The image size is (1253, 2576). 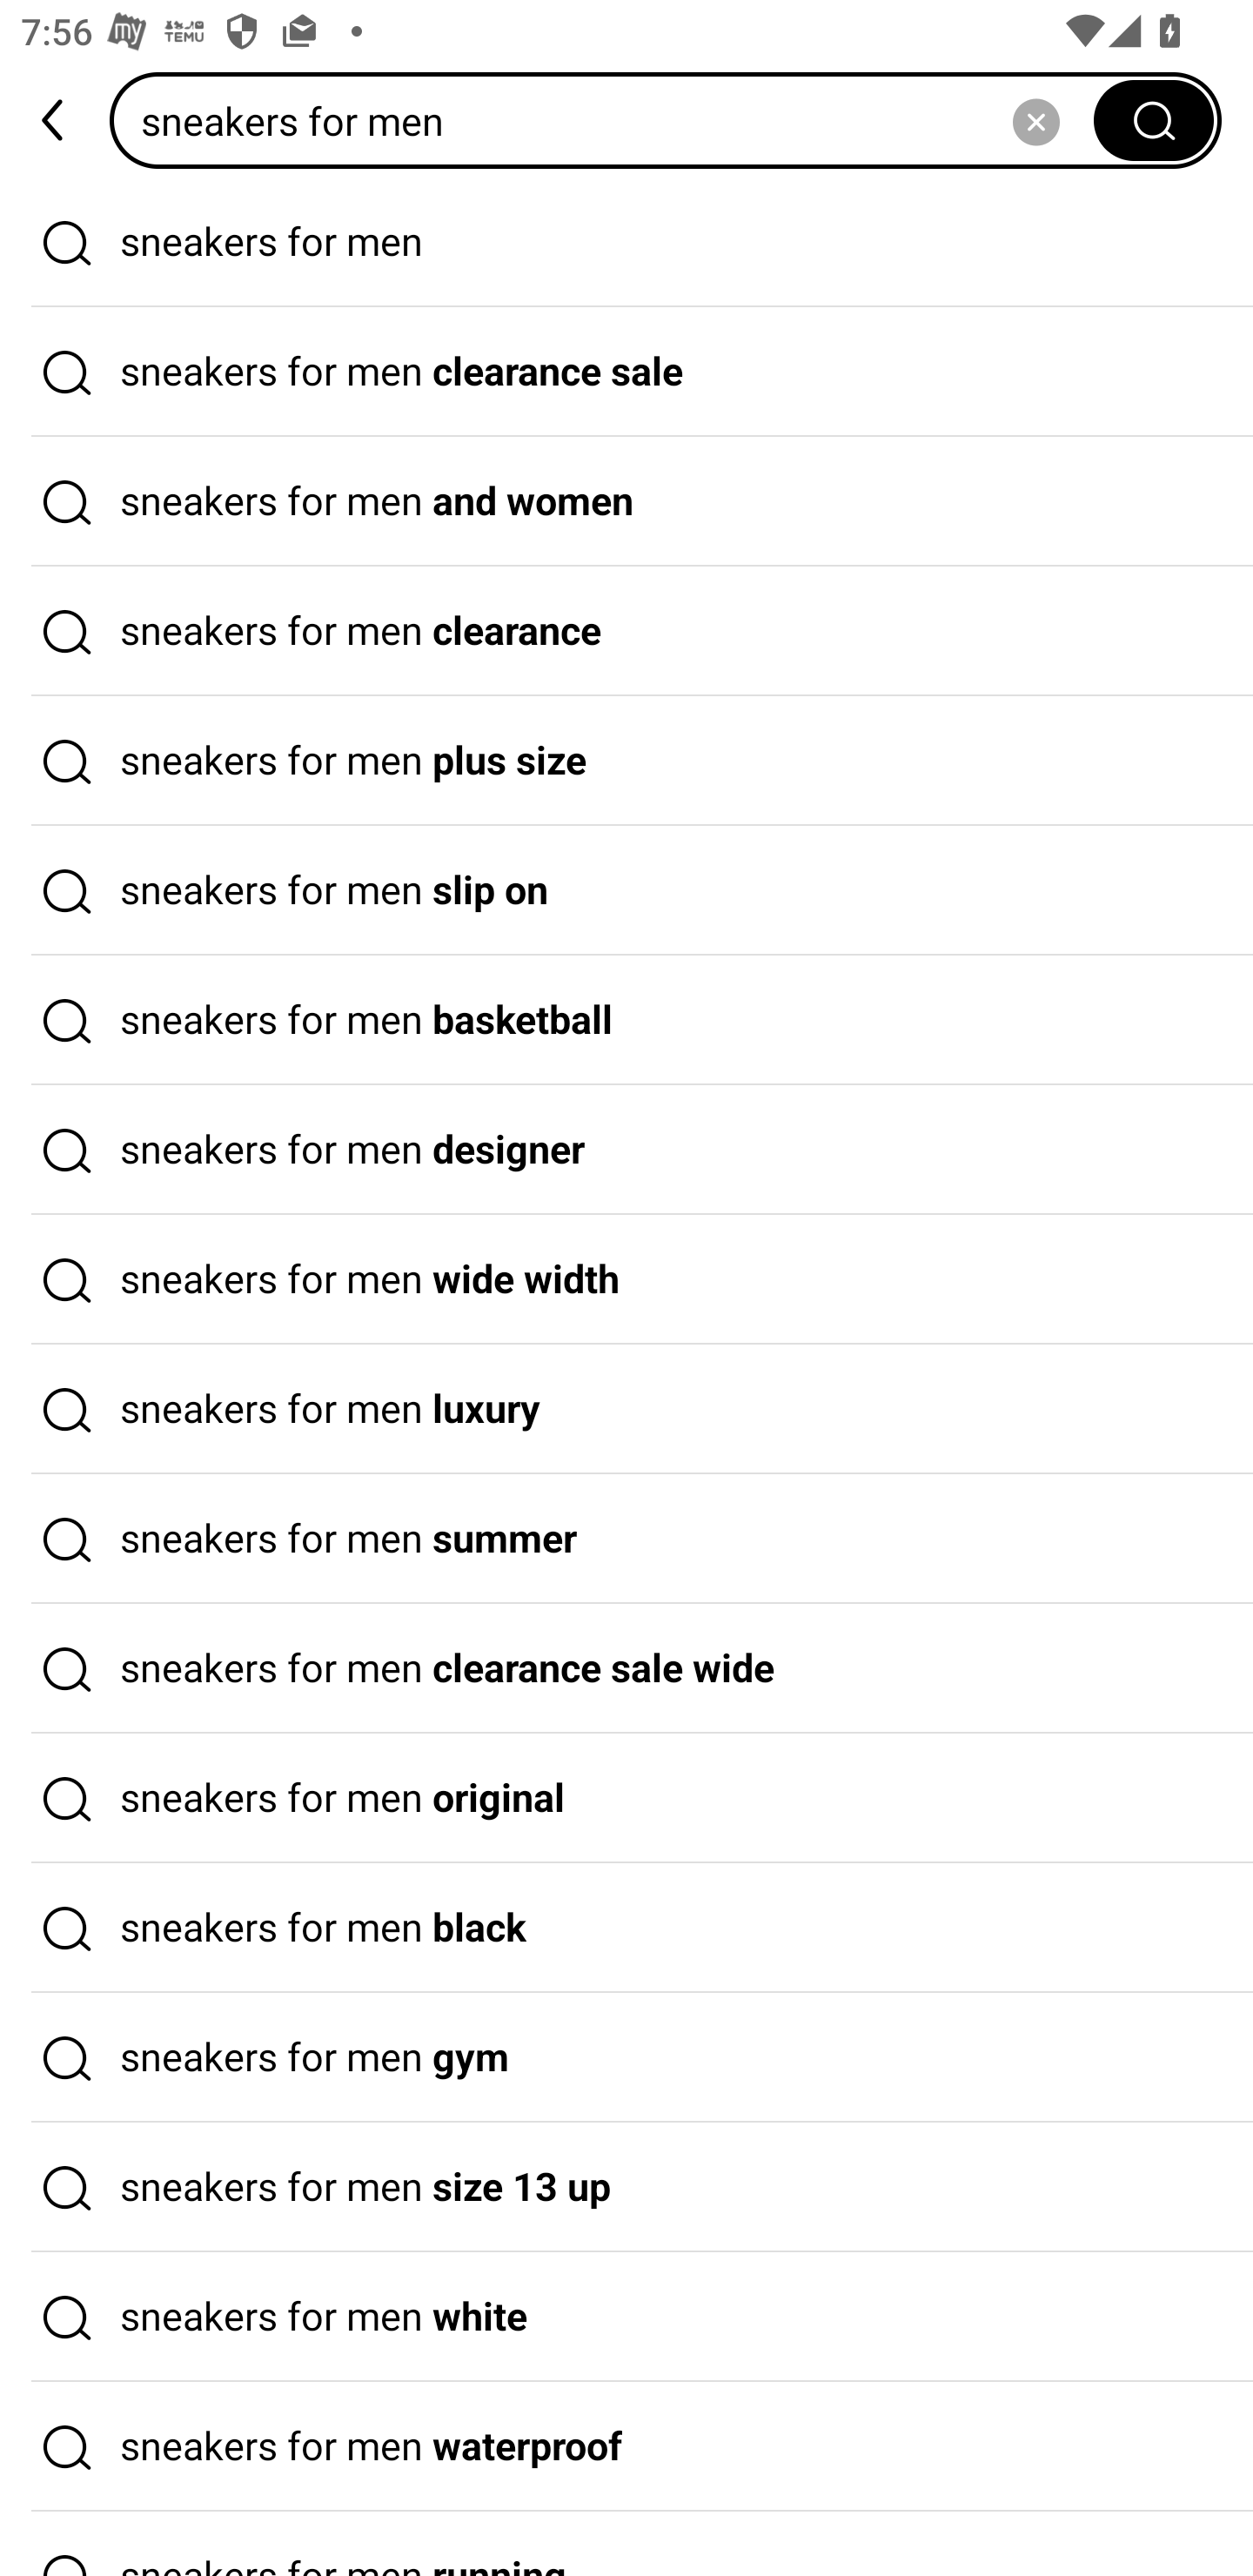 What do you see at coordinates (612, 120) in the screenshot?
I see `sneakers for men` at bounding box center [612, 120].